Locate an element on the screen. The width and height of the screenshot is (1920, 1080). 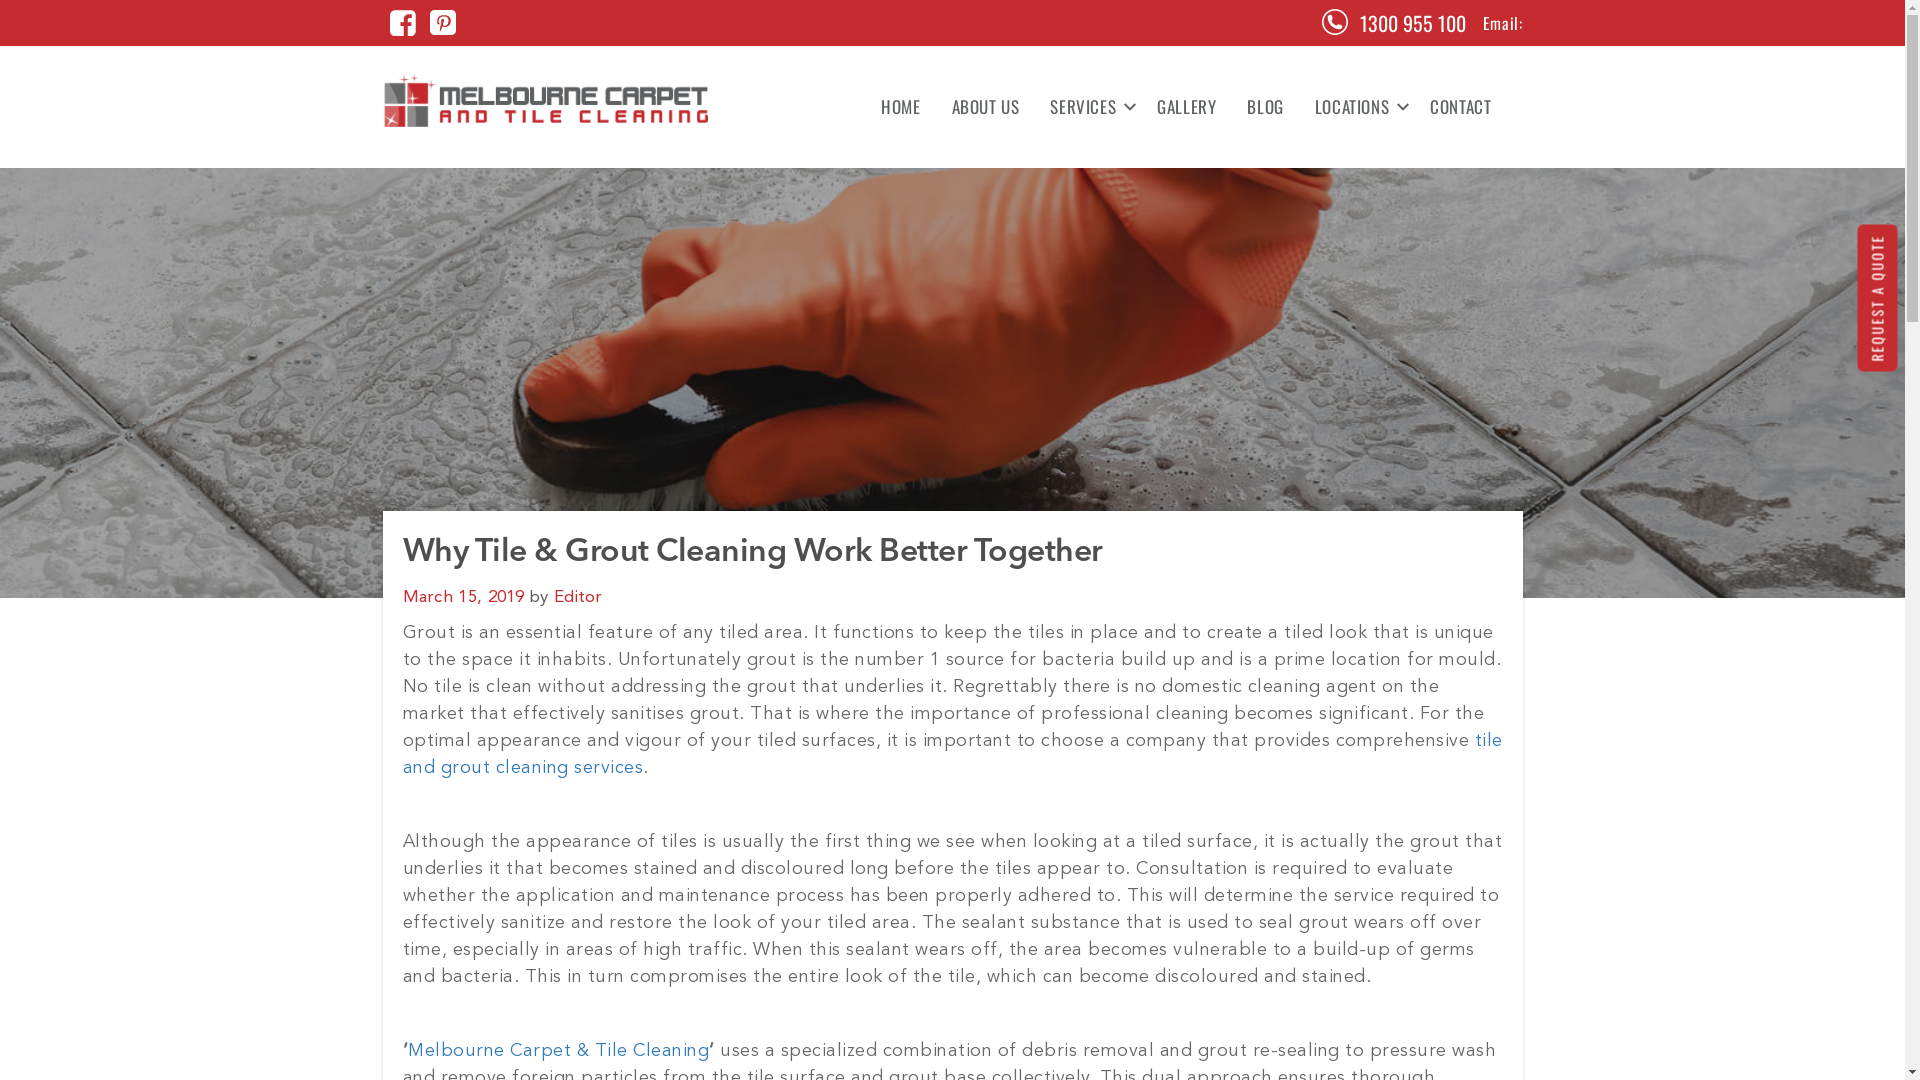
Melbourne Carpet And Tile Cleaning is located at coordinates (546, 100).